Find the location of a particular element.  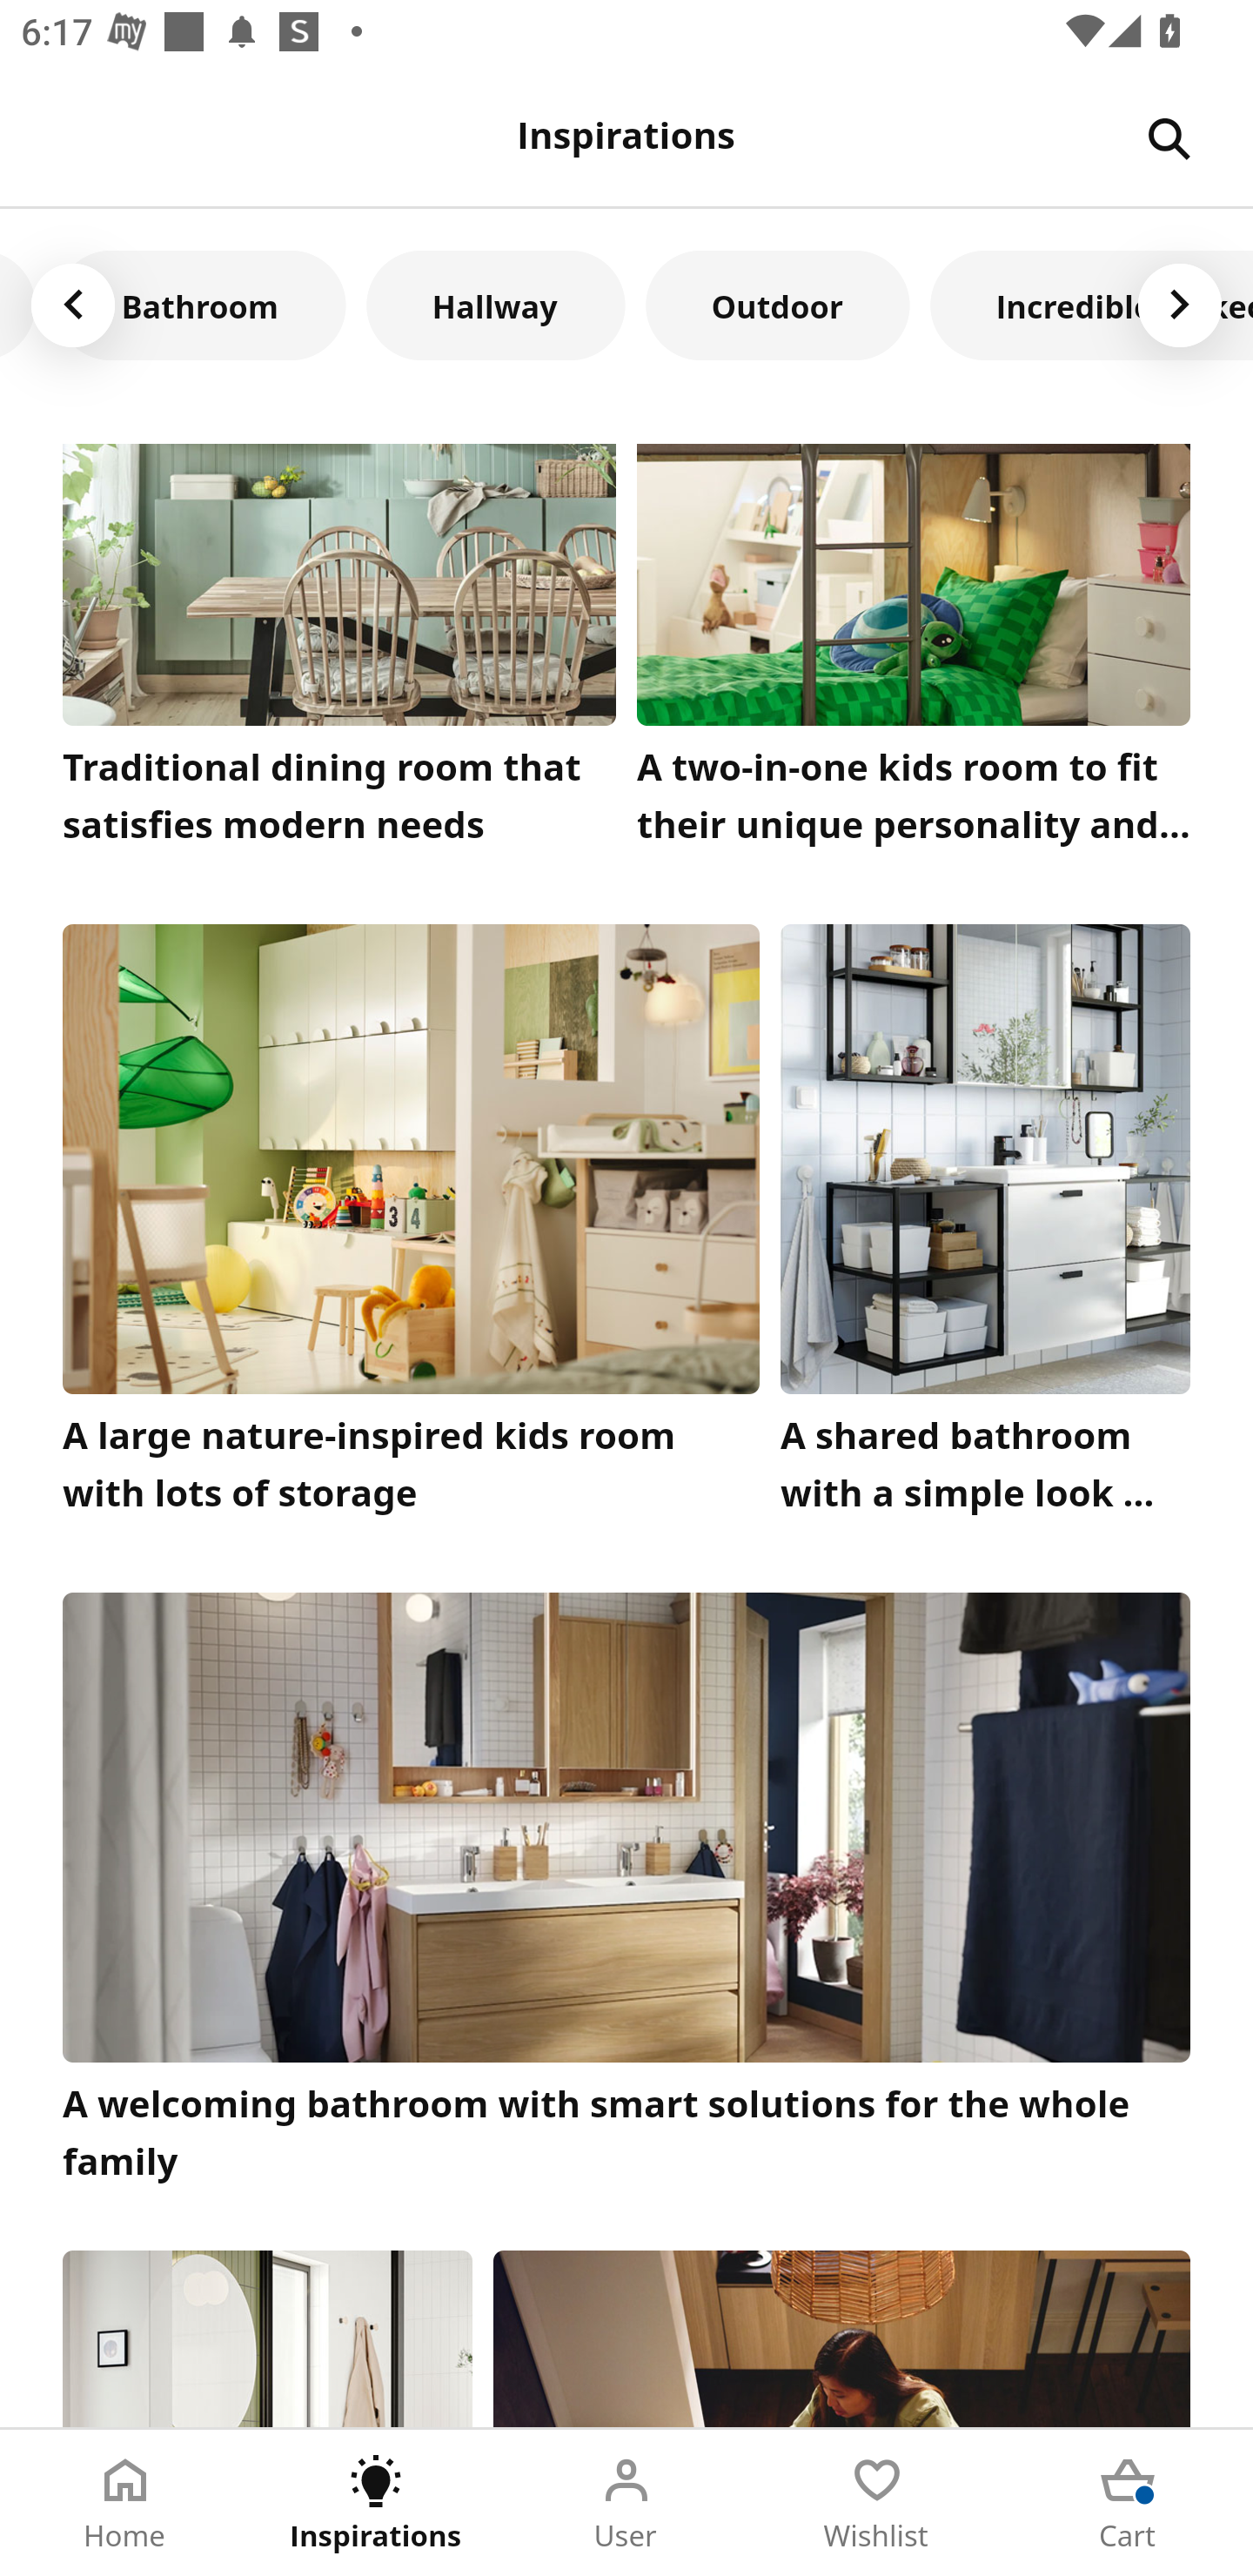

Inspirations
Tab 2 of 5 is located at coordinates (376, 2503).